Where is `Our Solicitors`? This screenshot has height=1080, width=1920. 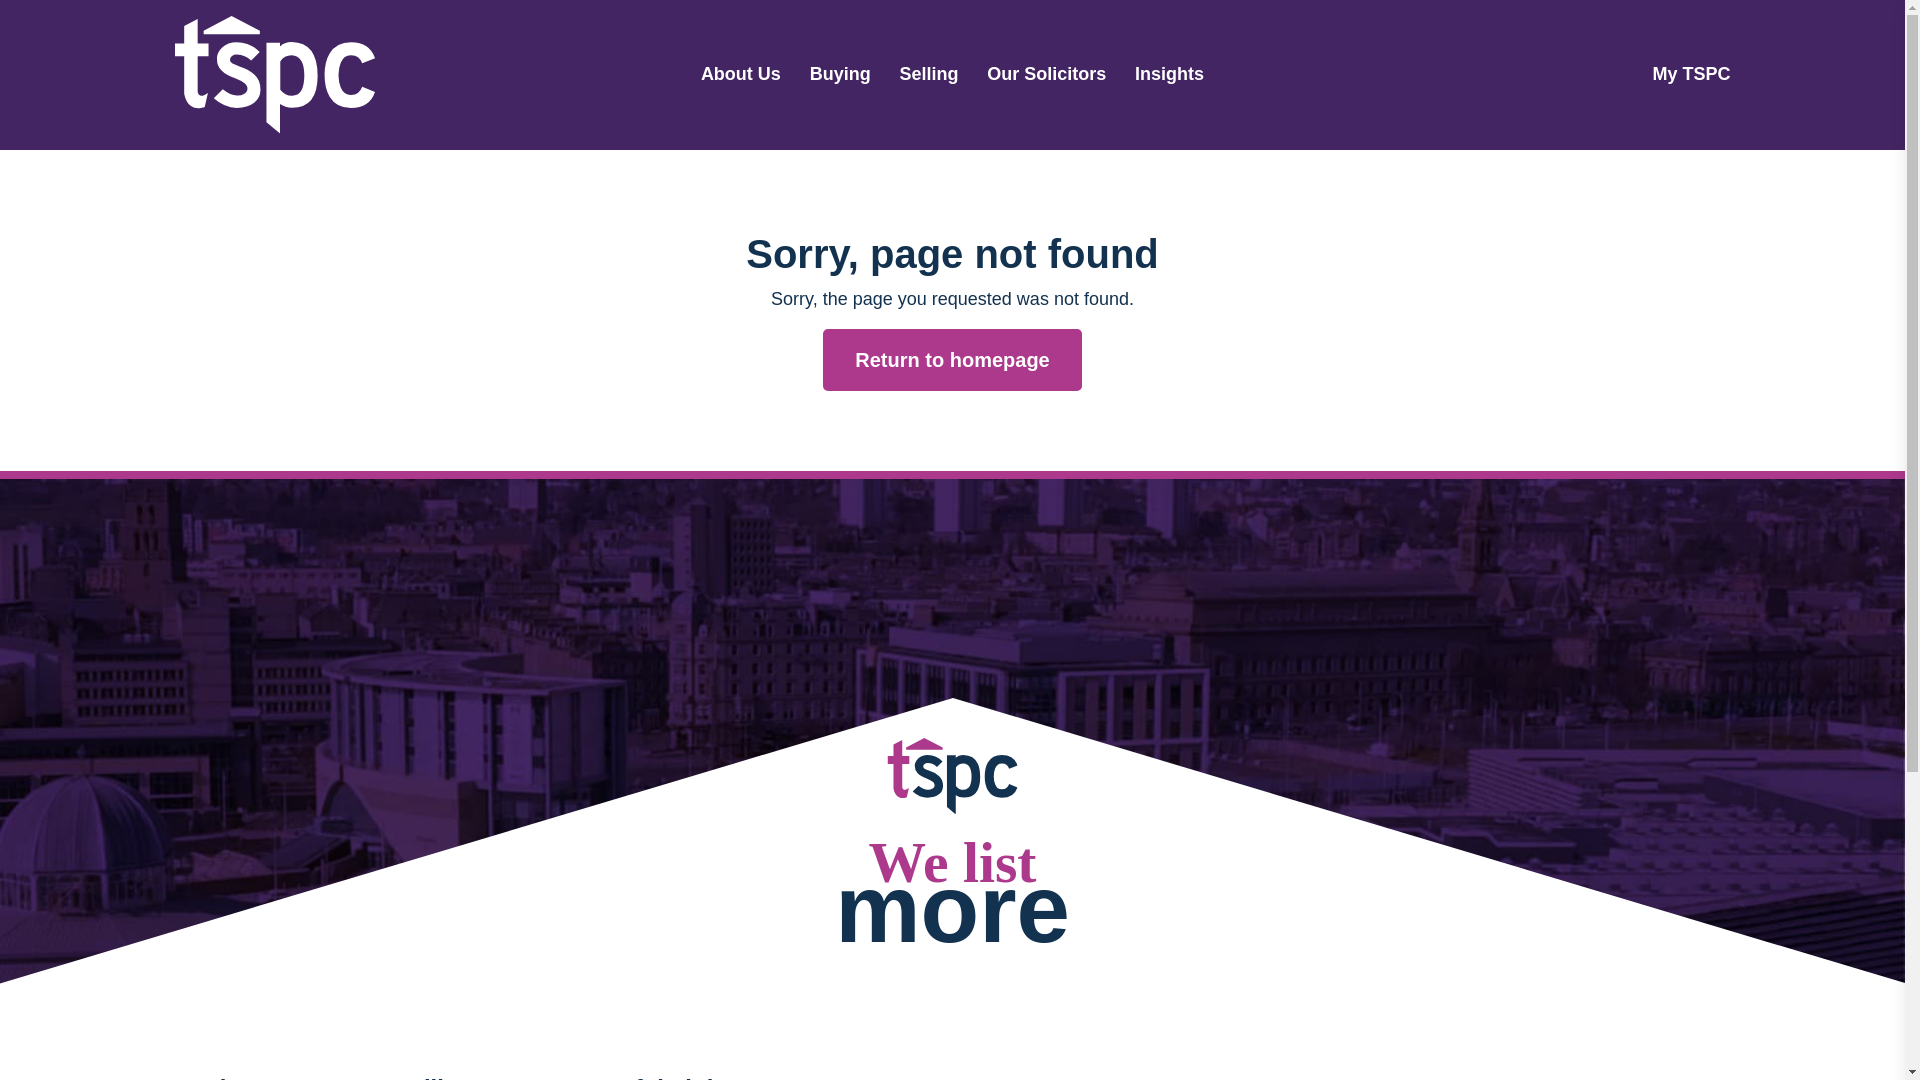 Our Solicitors is located at coordinates (1046, 74).